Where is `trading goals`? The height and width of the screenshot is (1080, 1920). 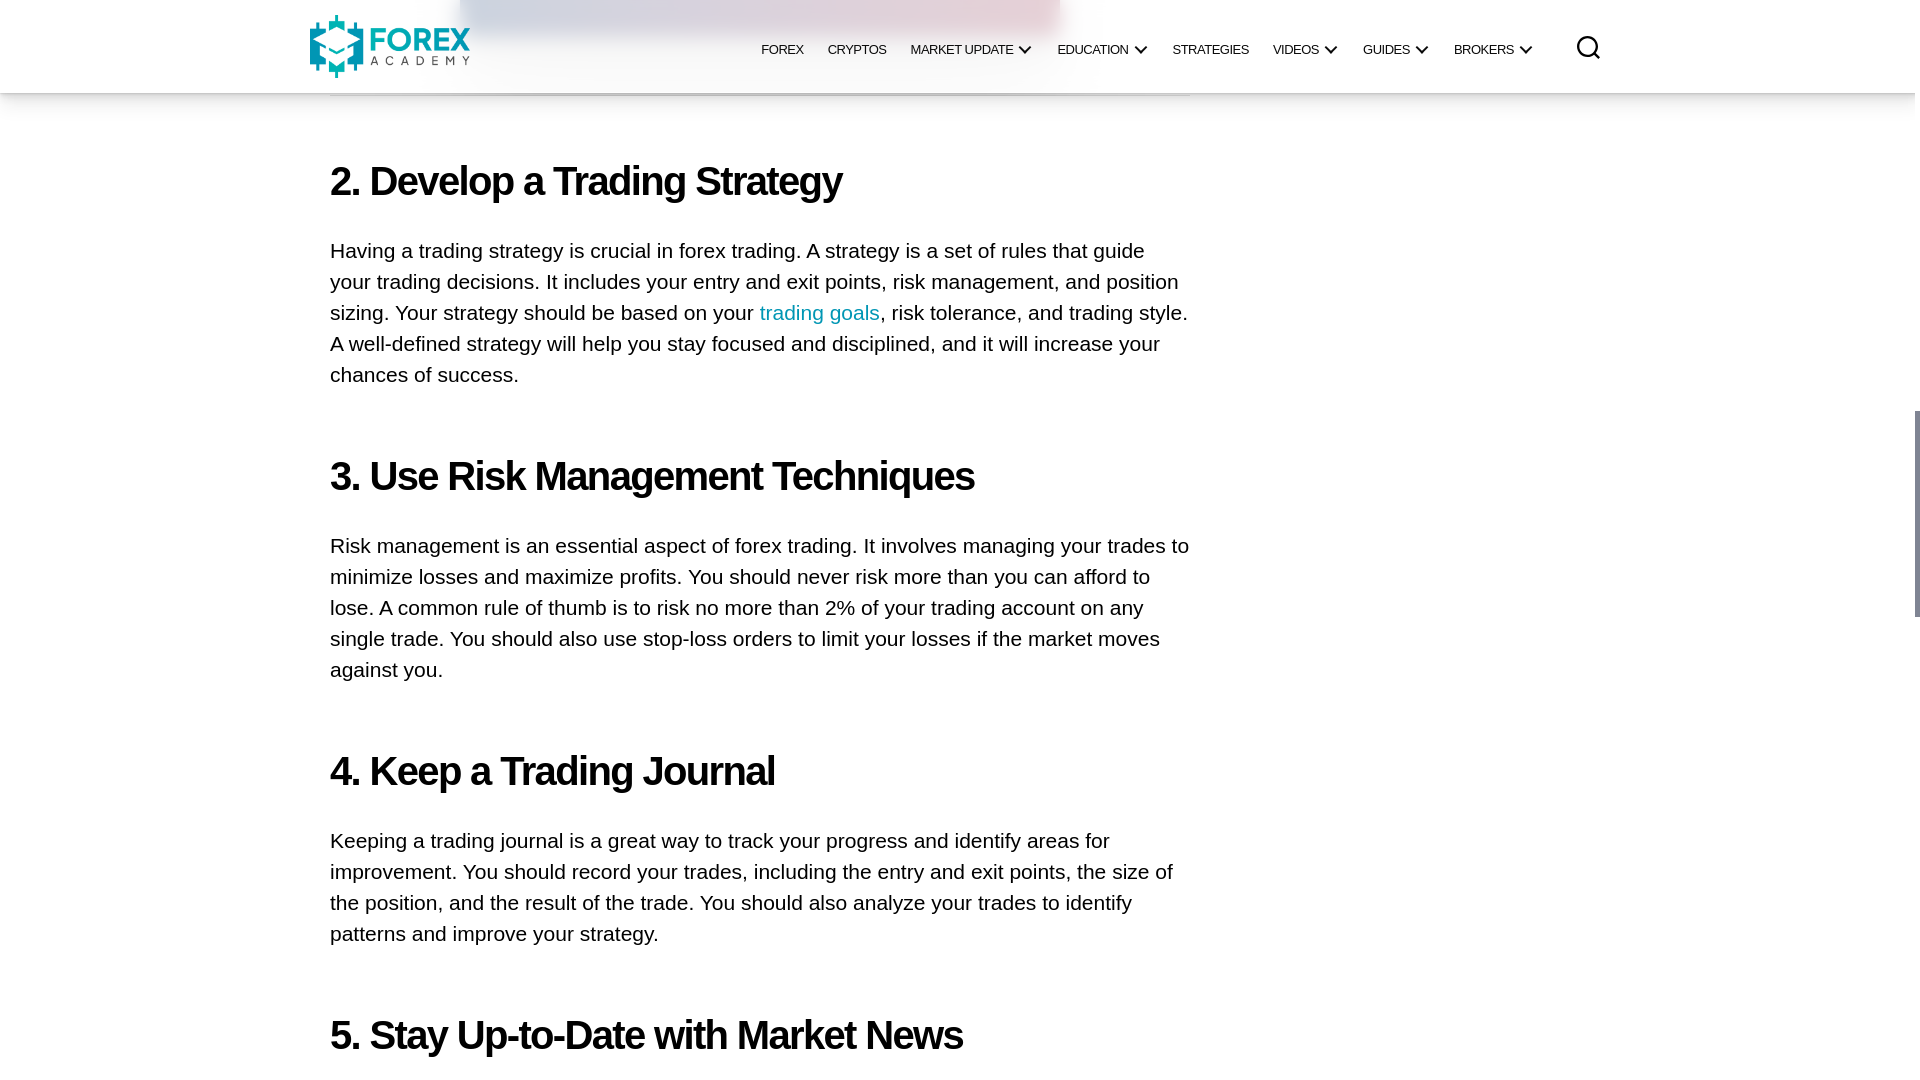 trading goals is located at coordinates (820, 314).